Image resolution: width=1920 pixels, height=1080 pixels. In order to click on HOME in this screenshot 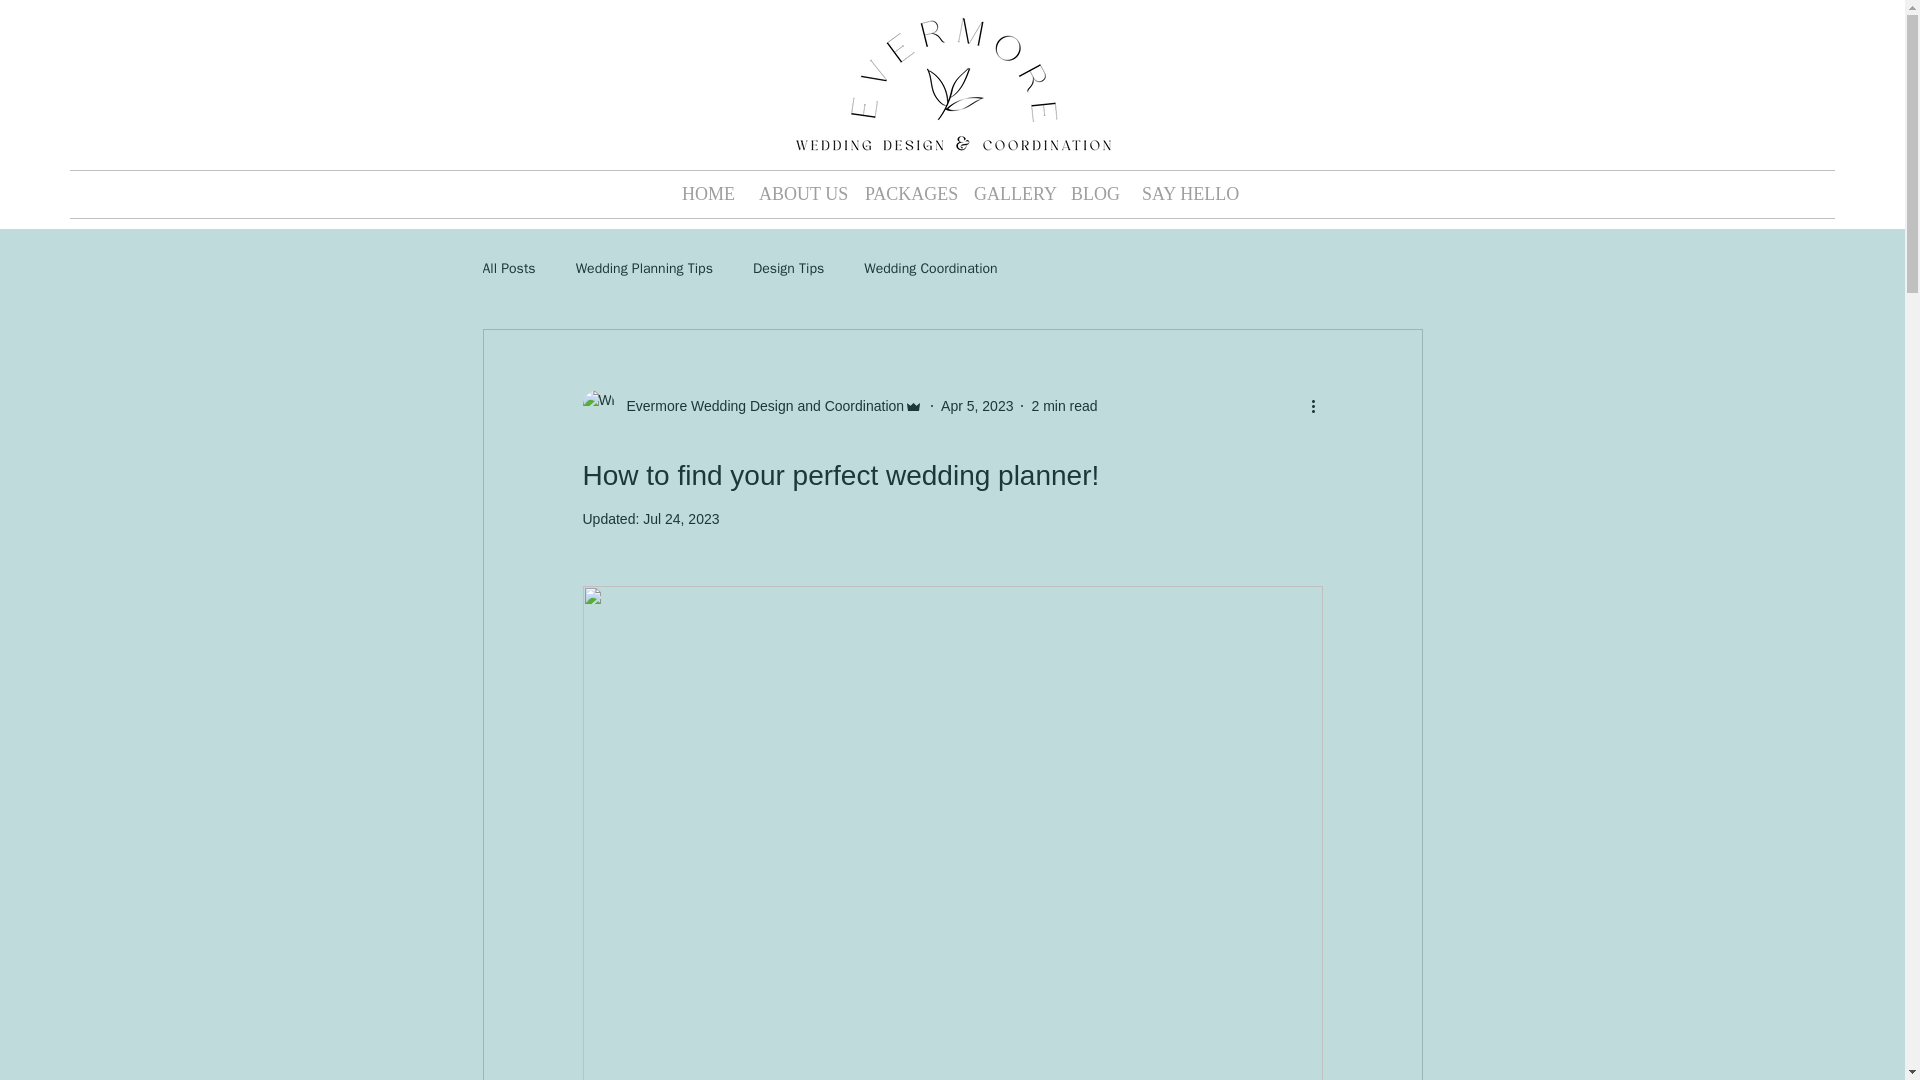, I will do `click(705, 194)`.